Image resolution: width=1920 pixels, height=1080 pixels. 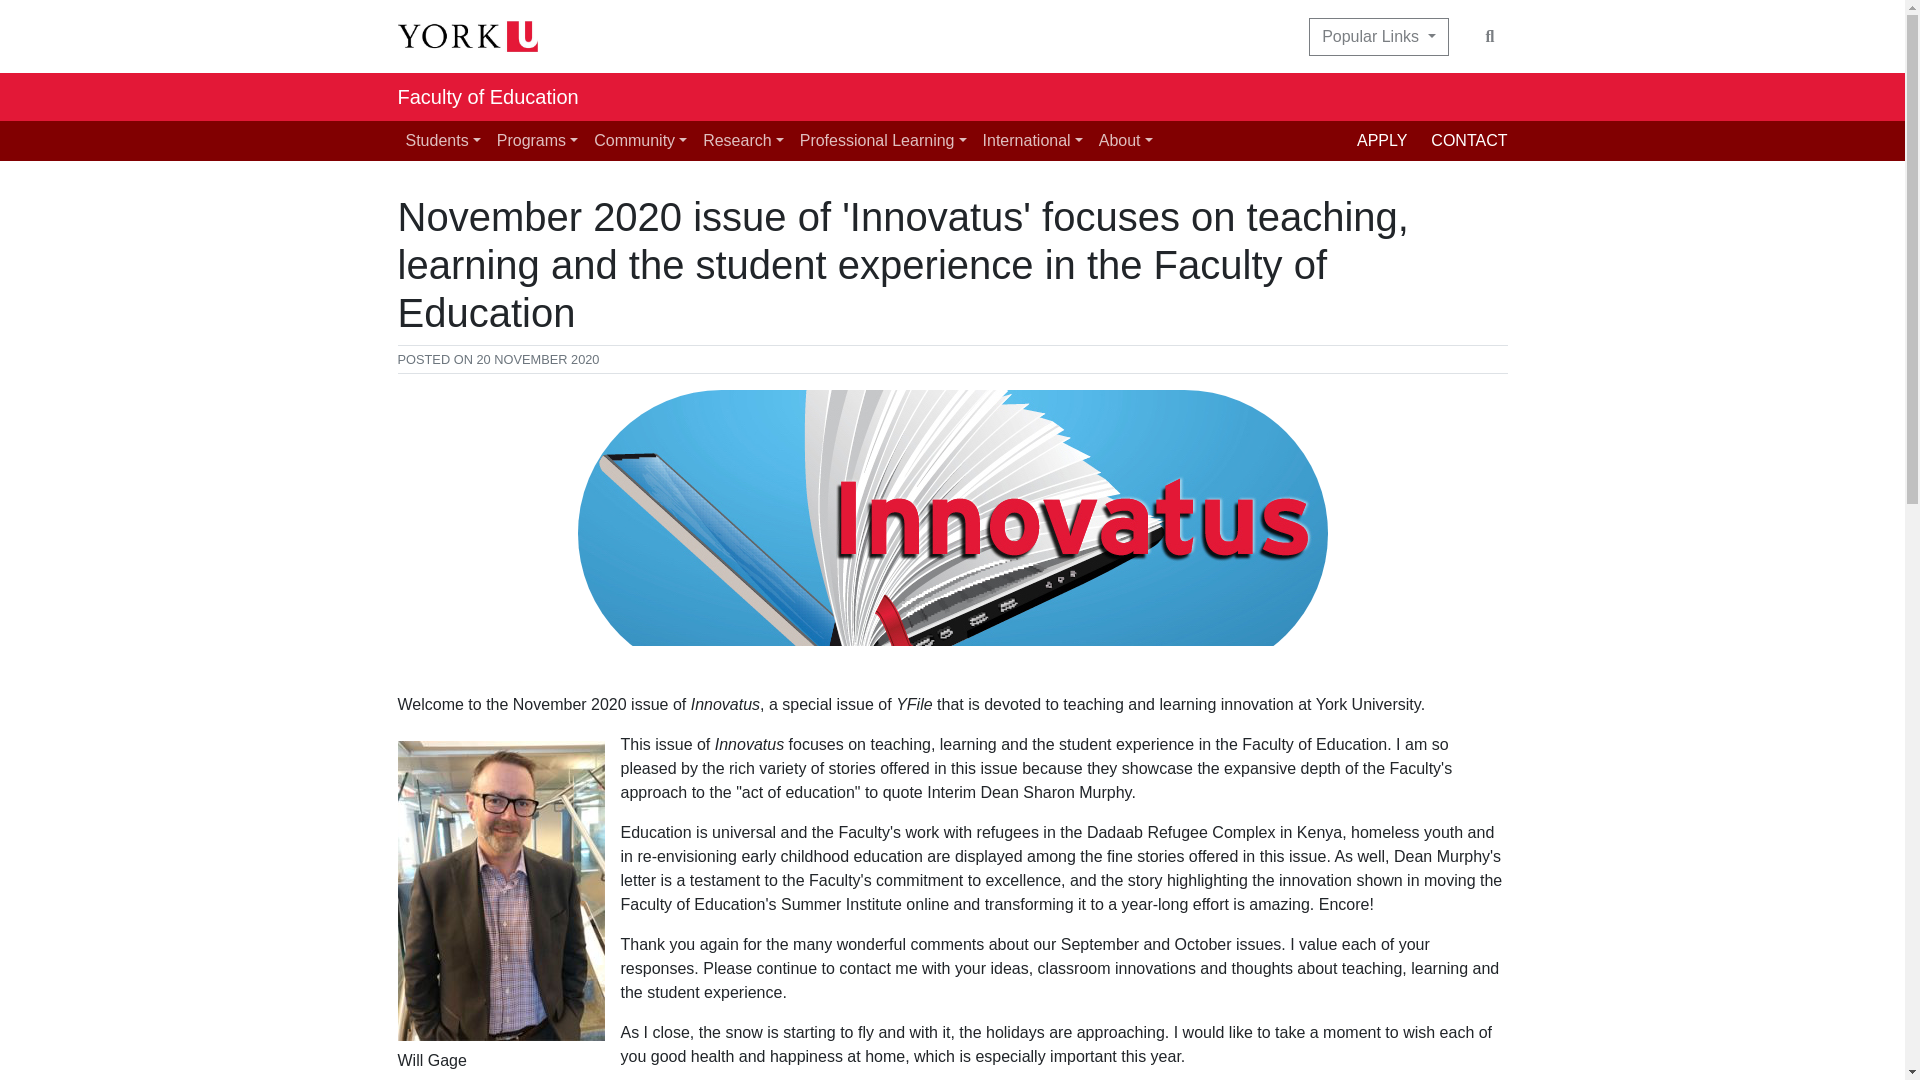 What do you see at coordinates (883, 140) in the screenshot?
I see `Professional Learning` at bounding box center [883, 140].